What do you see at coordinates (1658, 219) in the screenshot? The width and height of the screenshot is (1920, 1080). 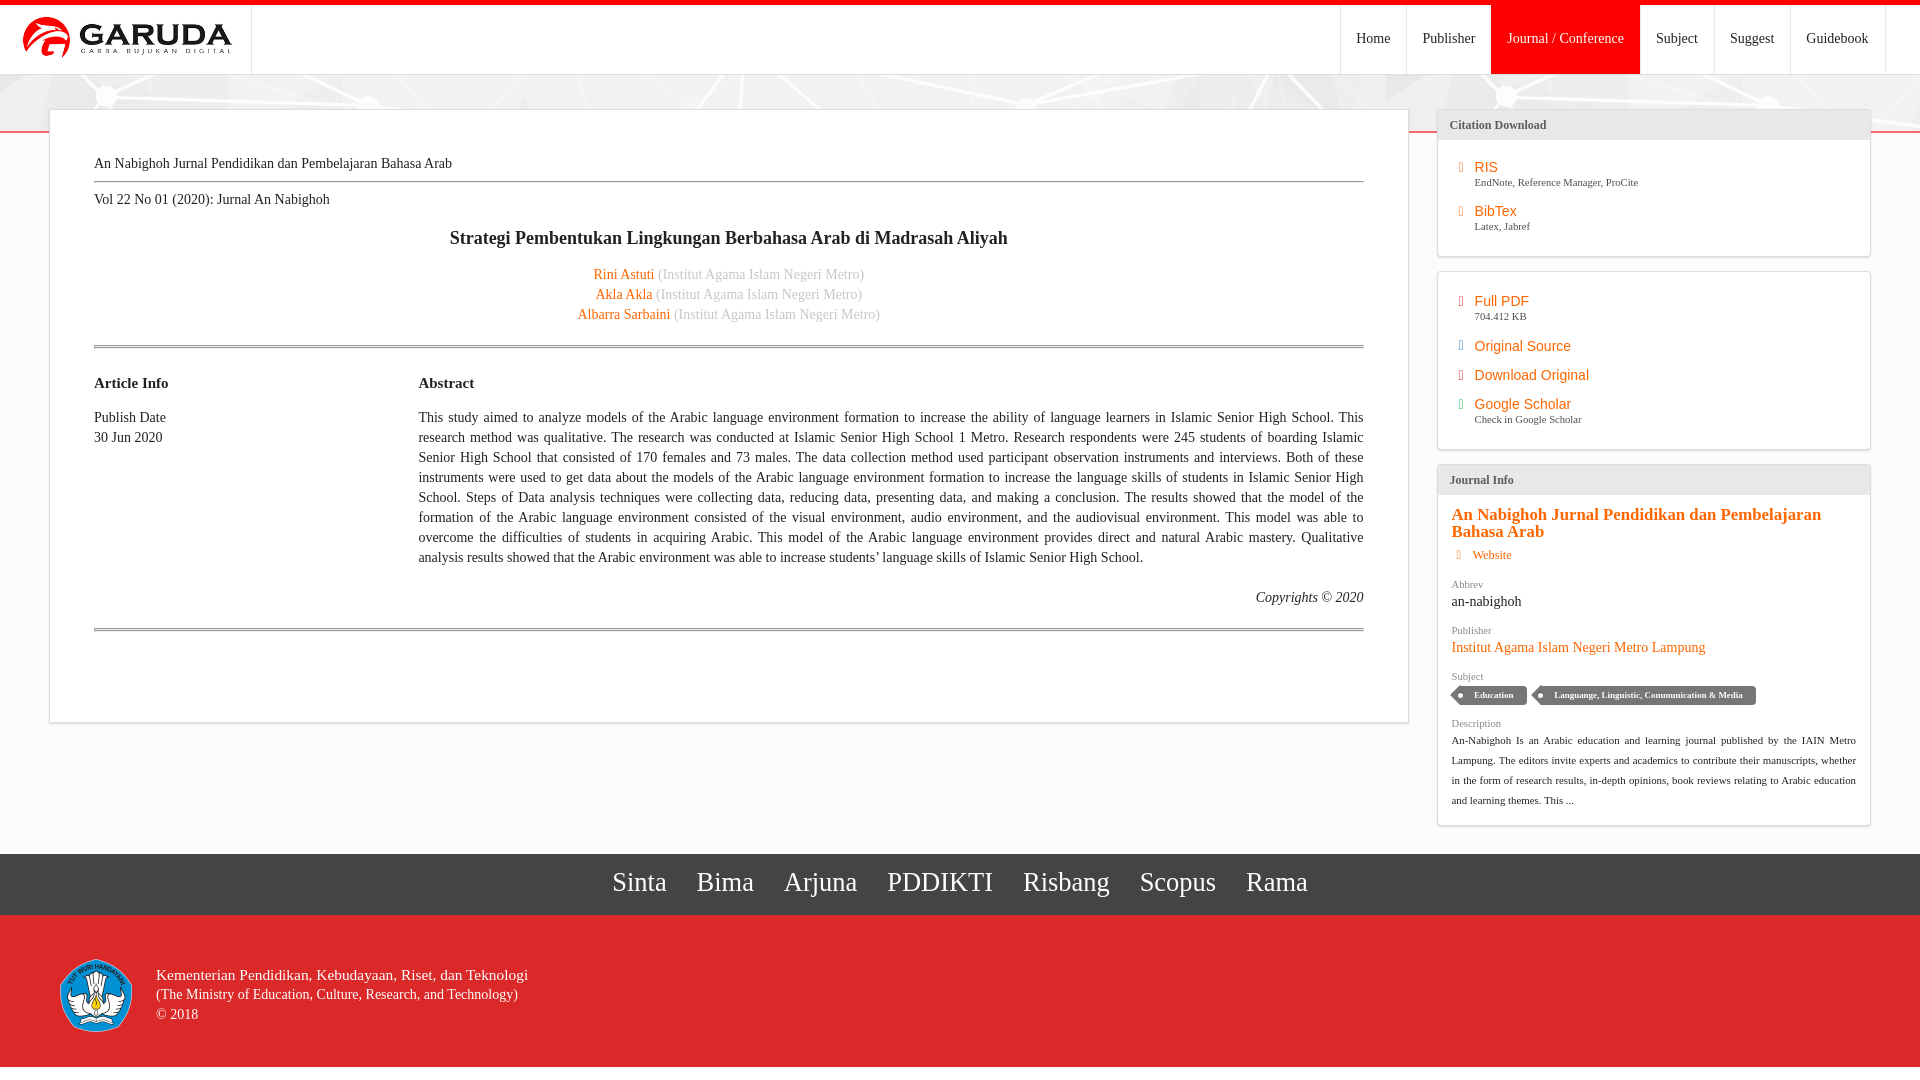 I see `Download Original` at bounding box center [1658, 219].